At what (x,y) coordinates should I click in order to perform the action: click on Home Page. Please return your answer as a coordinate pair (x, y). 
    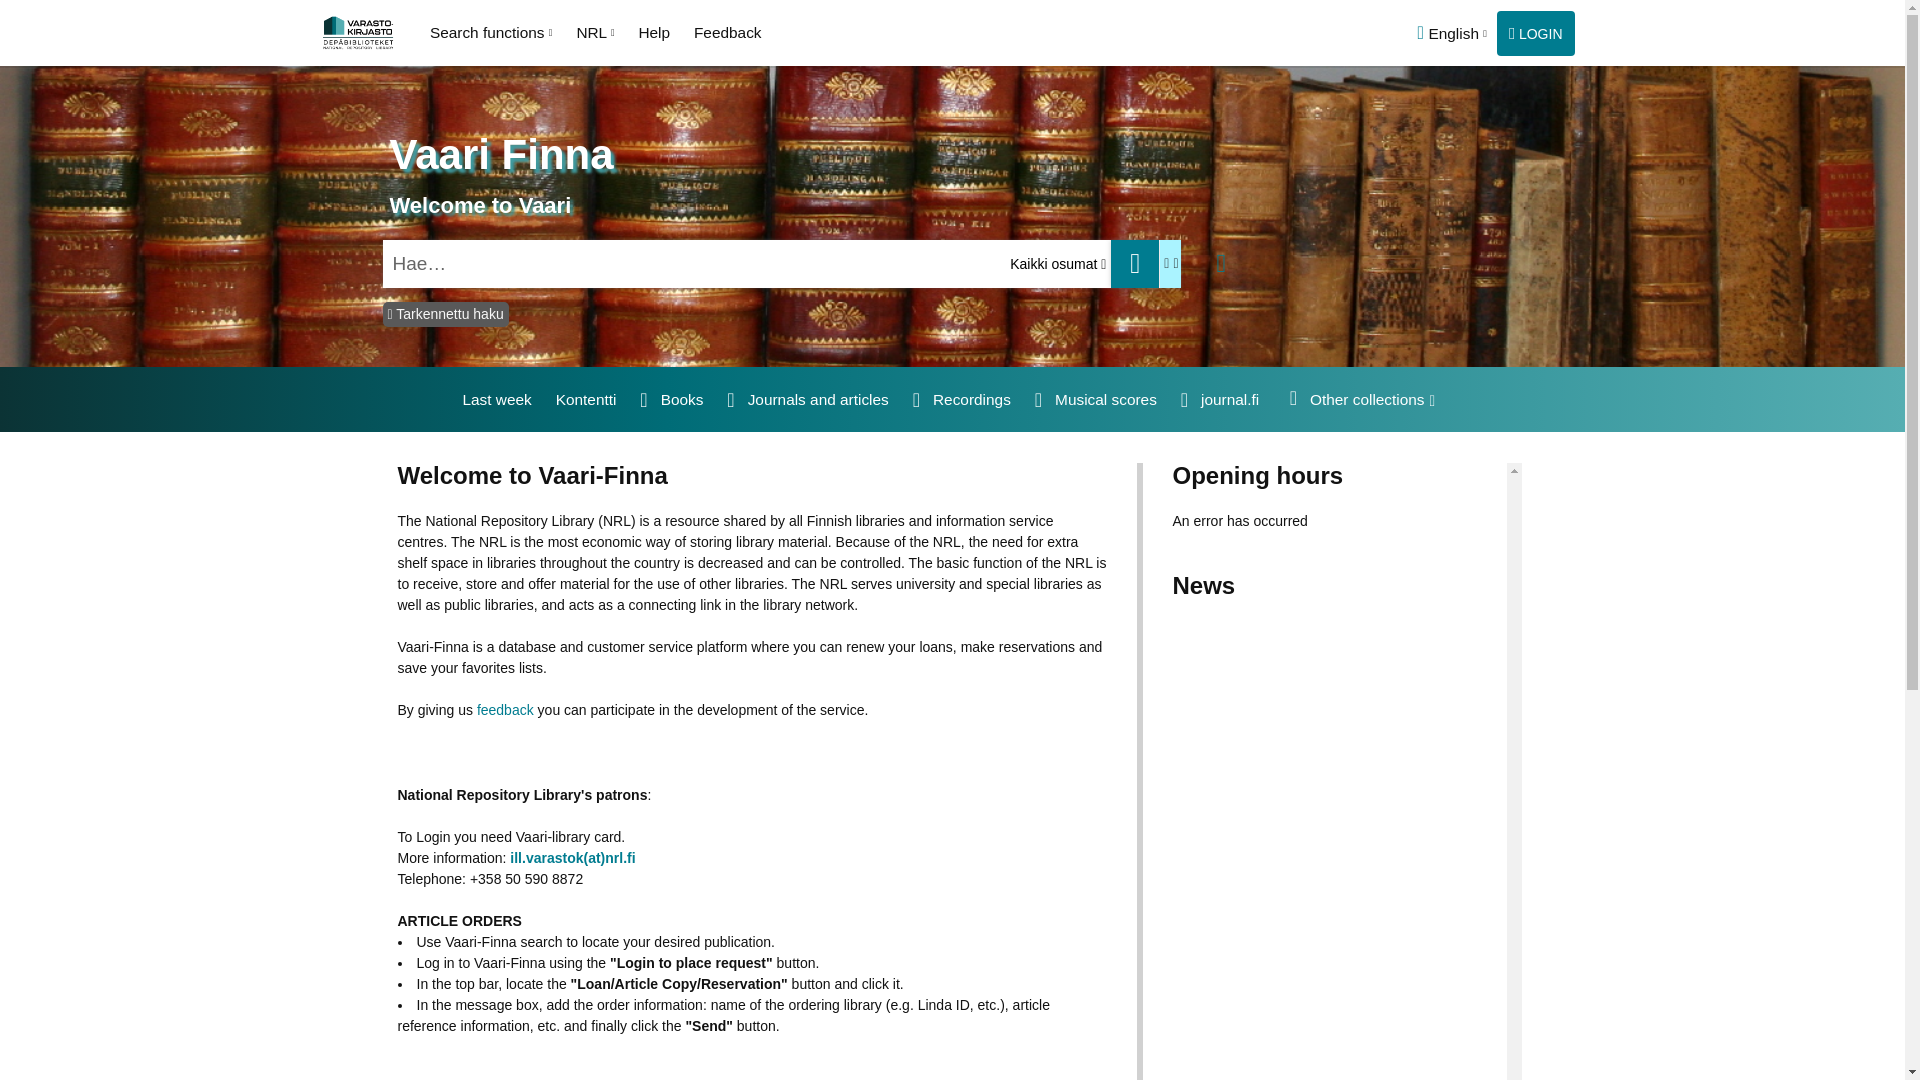
    Looking at the image, I should click on (360, 32).